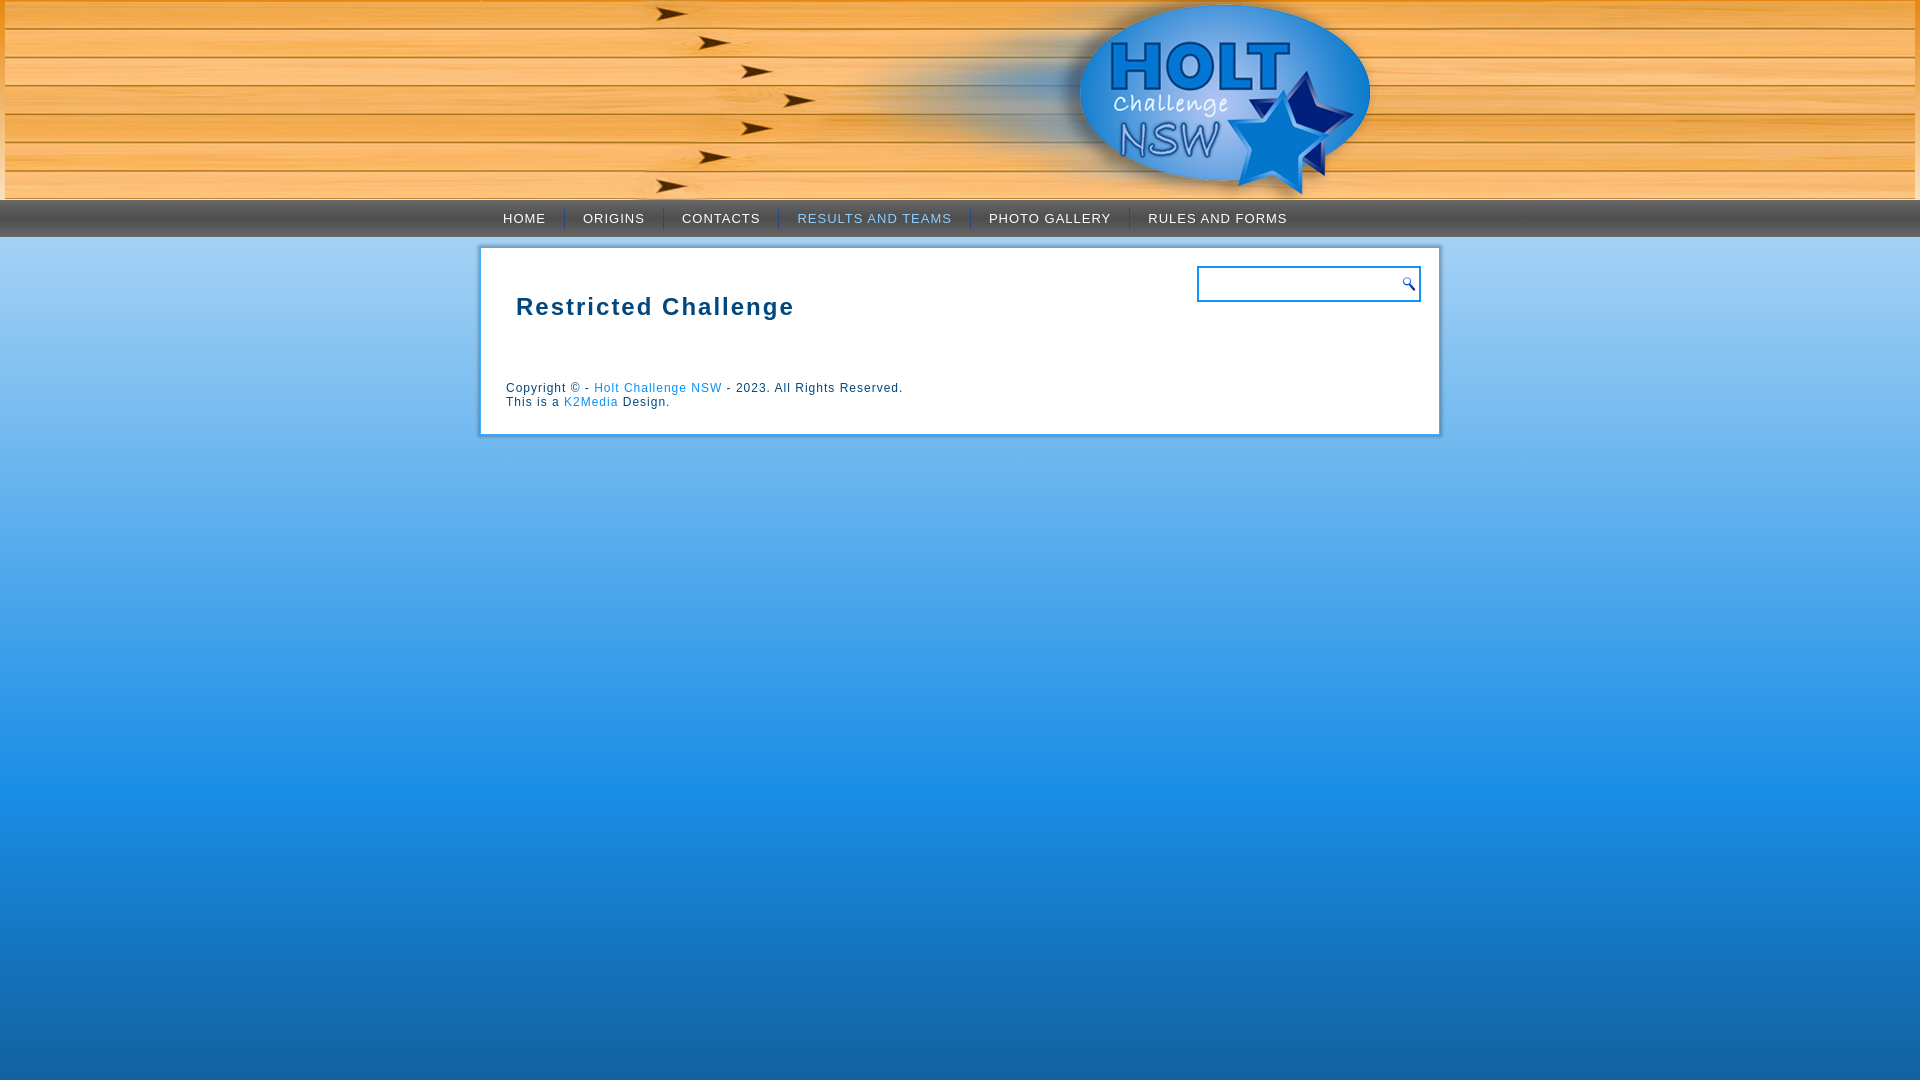  I want to click on CONTACTS, so click(722, 218).